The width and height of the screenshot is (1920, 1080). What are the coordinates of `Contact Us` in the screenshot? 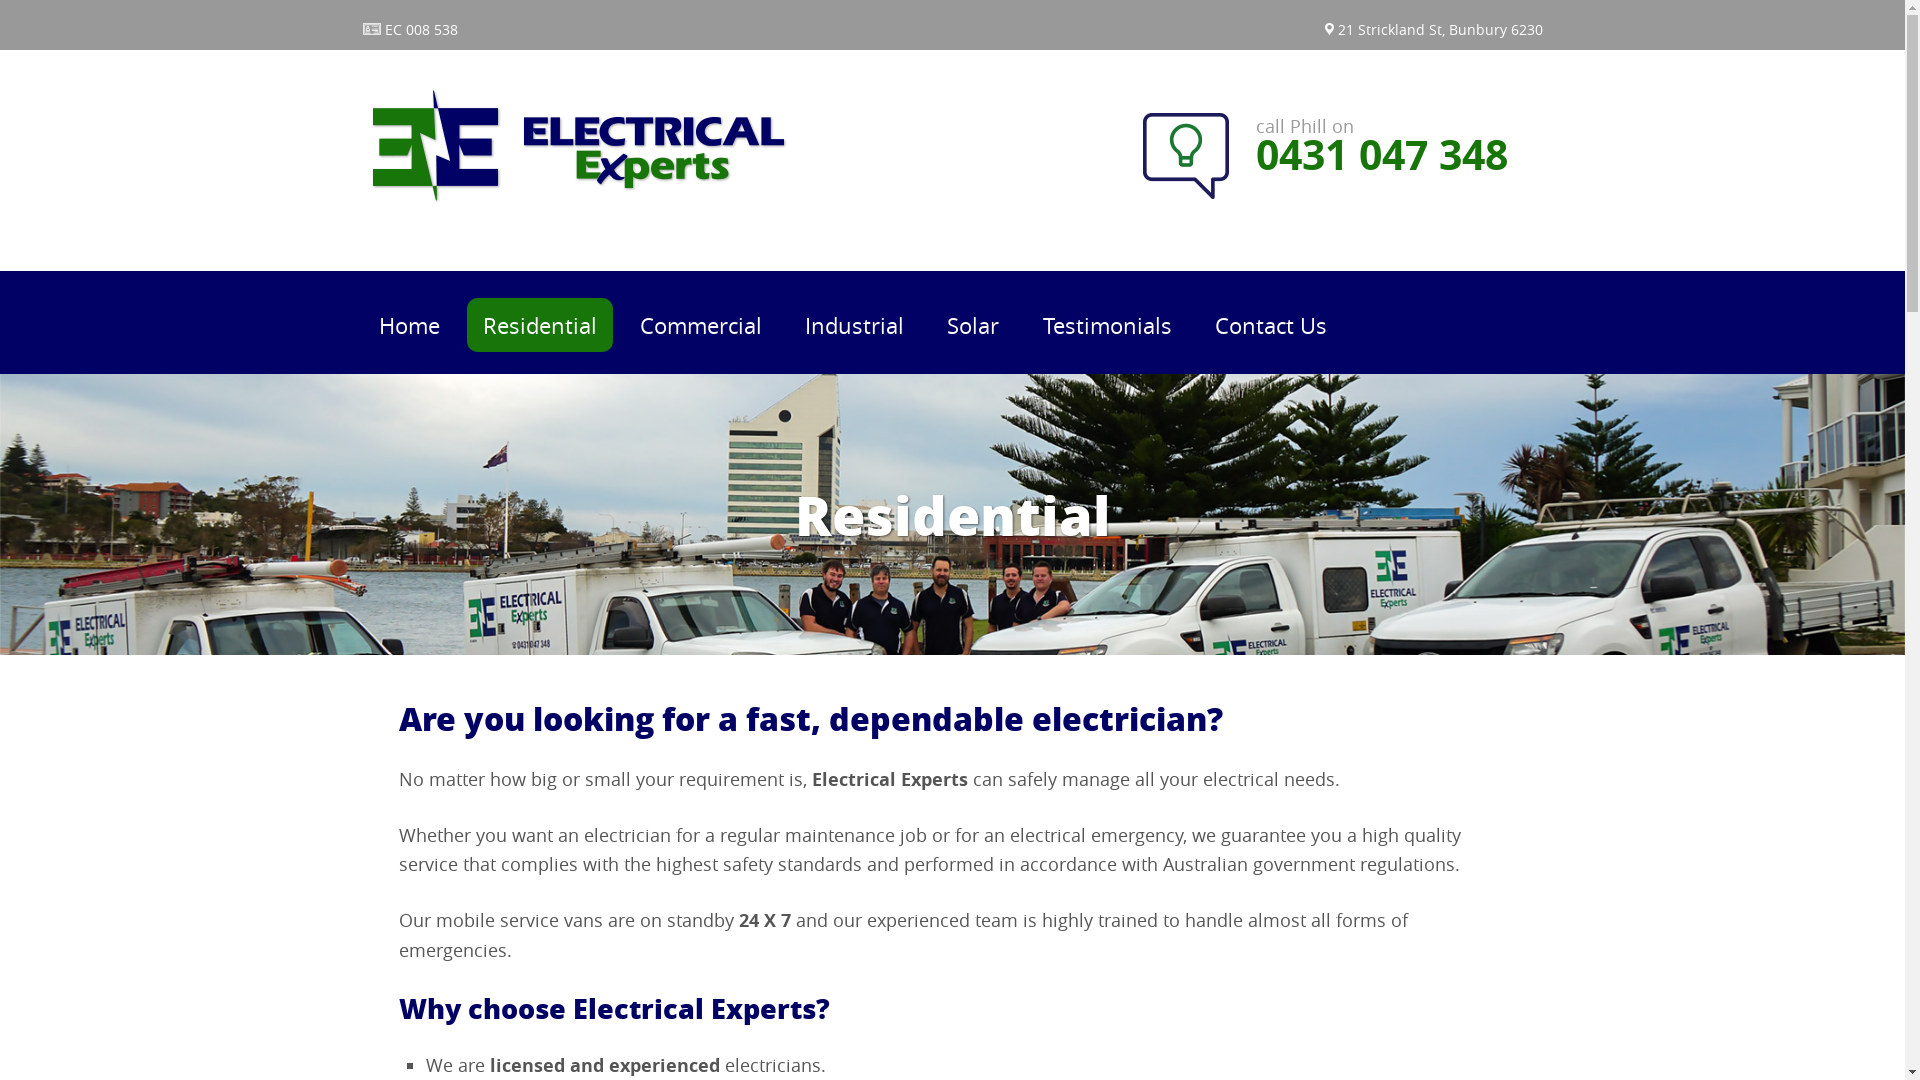 It's located at (1271, 325).